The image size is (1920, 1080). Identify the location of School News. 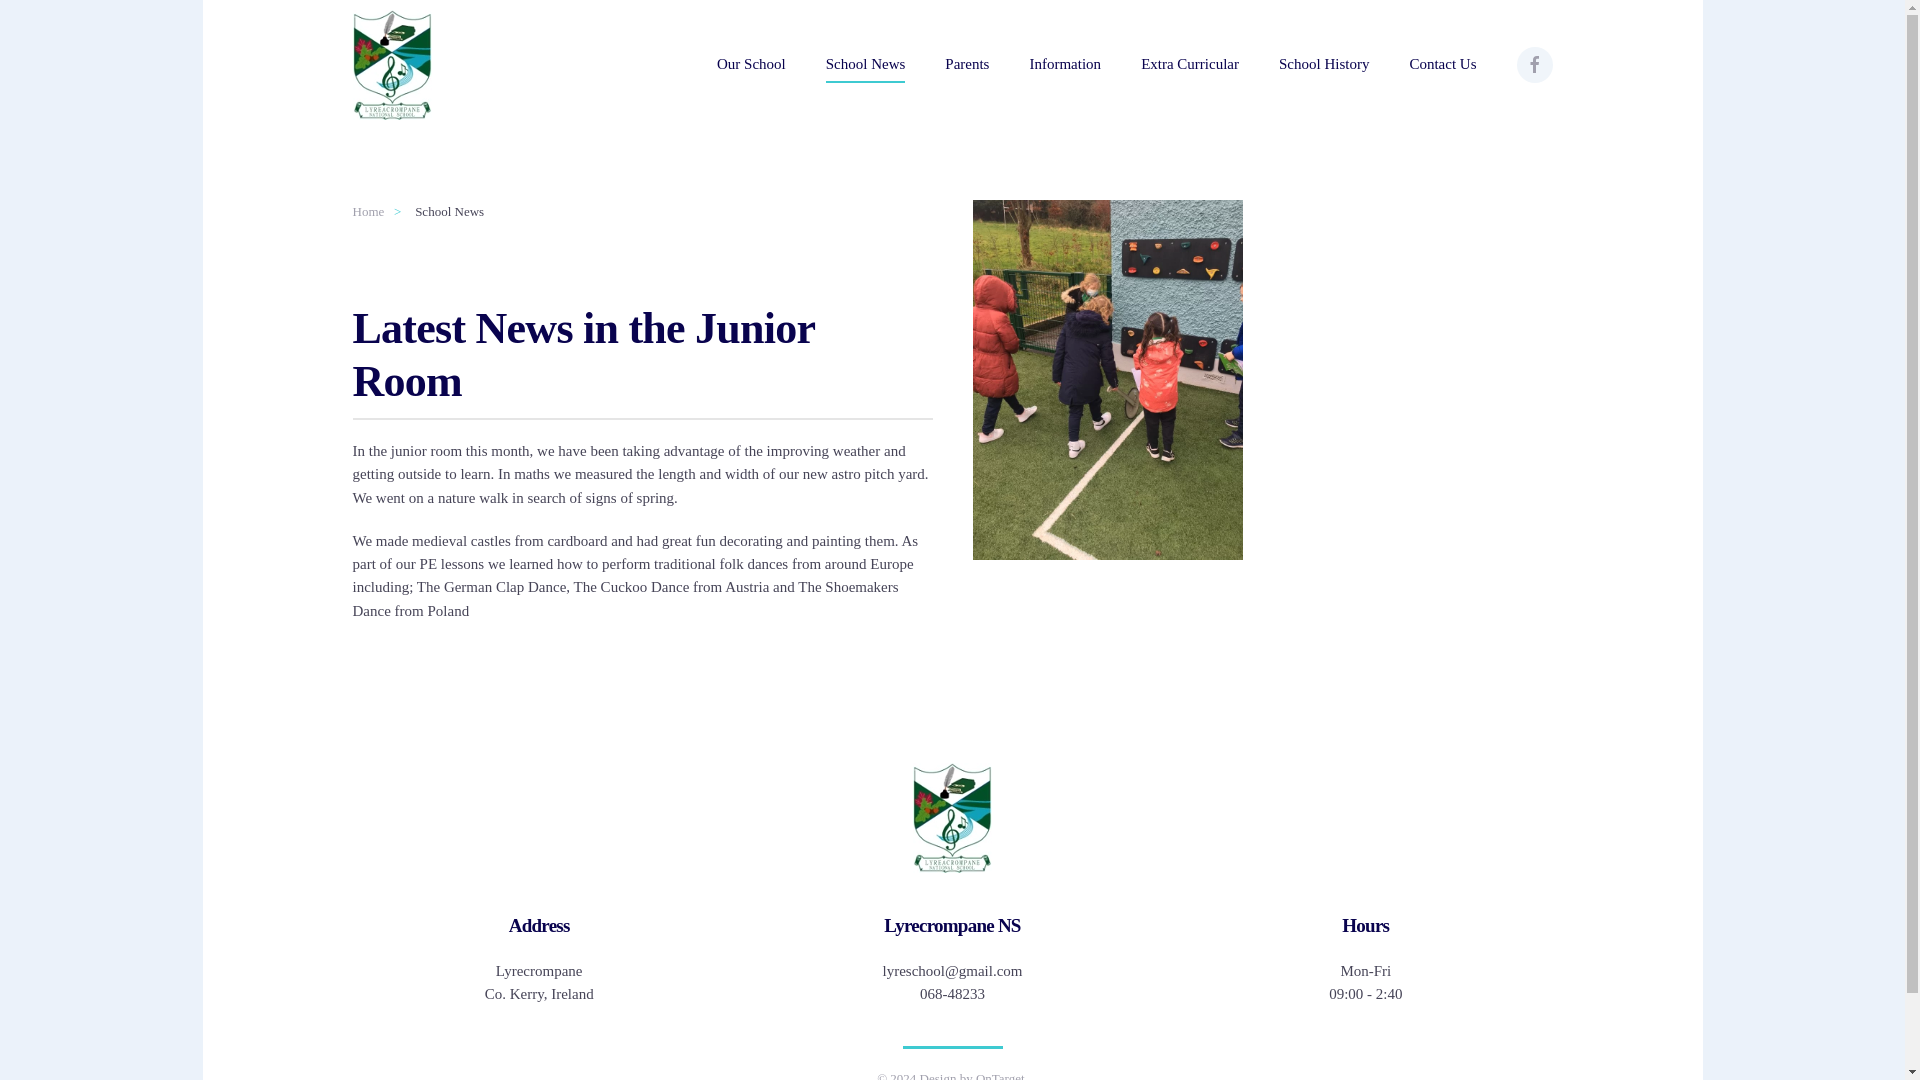
(866, 64).